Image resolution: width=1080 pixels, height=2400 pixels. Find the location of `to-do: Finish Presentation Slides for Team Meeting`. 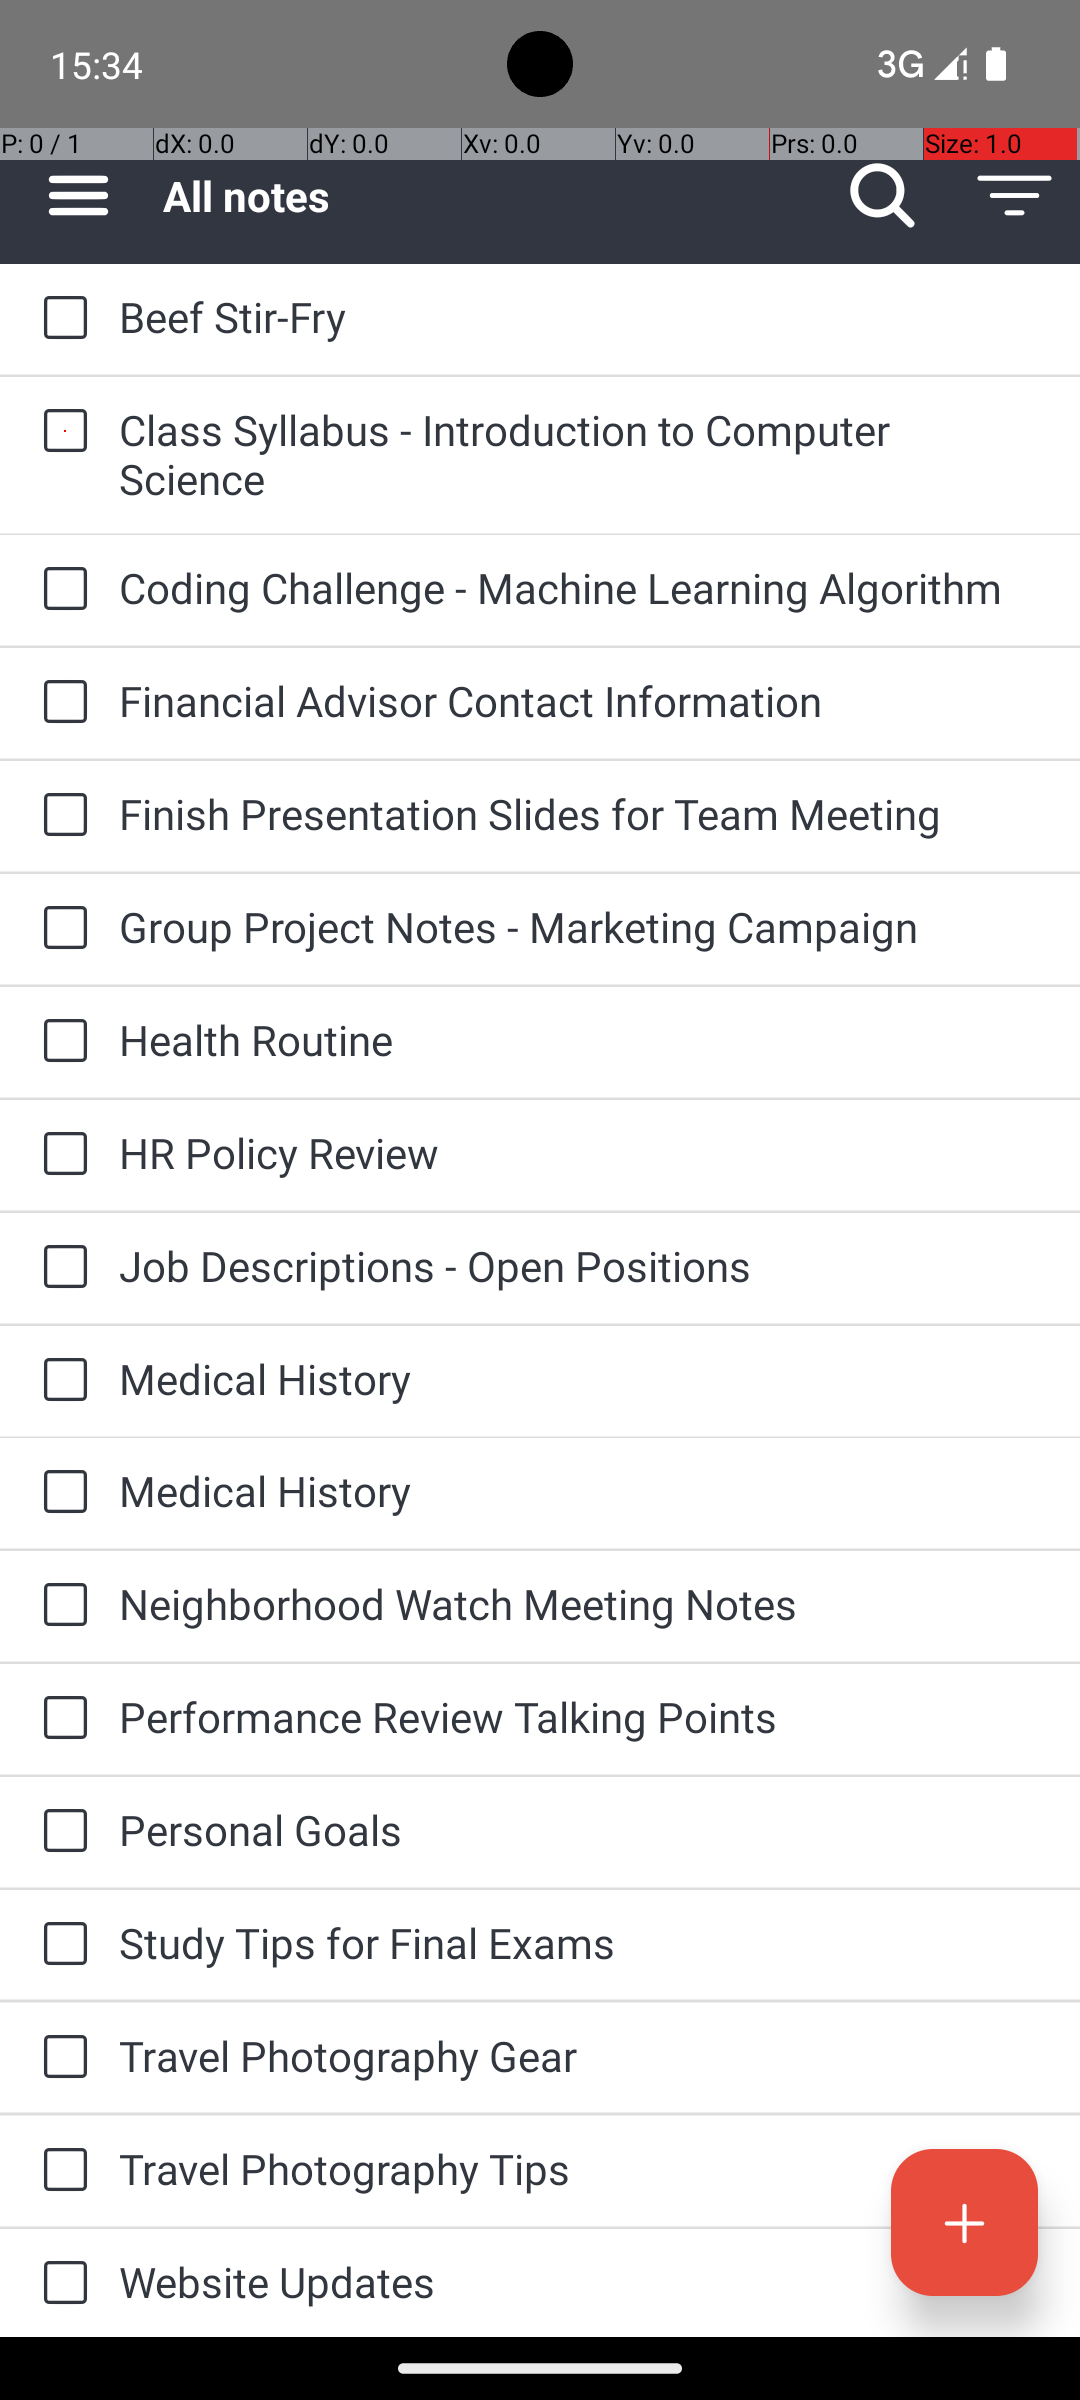

to-do: Finish Presentation Slides for Team Meeting is located at coordinates (60, 816).